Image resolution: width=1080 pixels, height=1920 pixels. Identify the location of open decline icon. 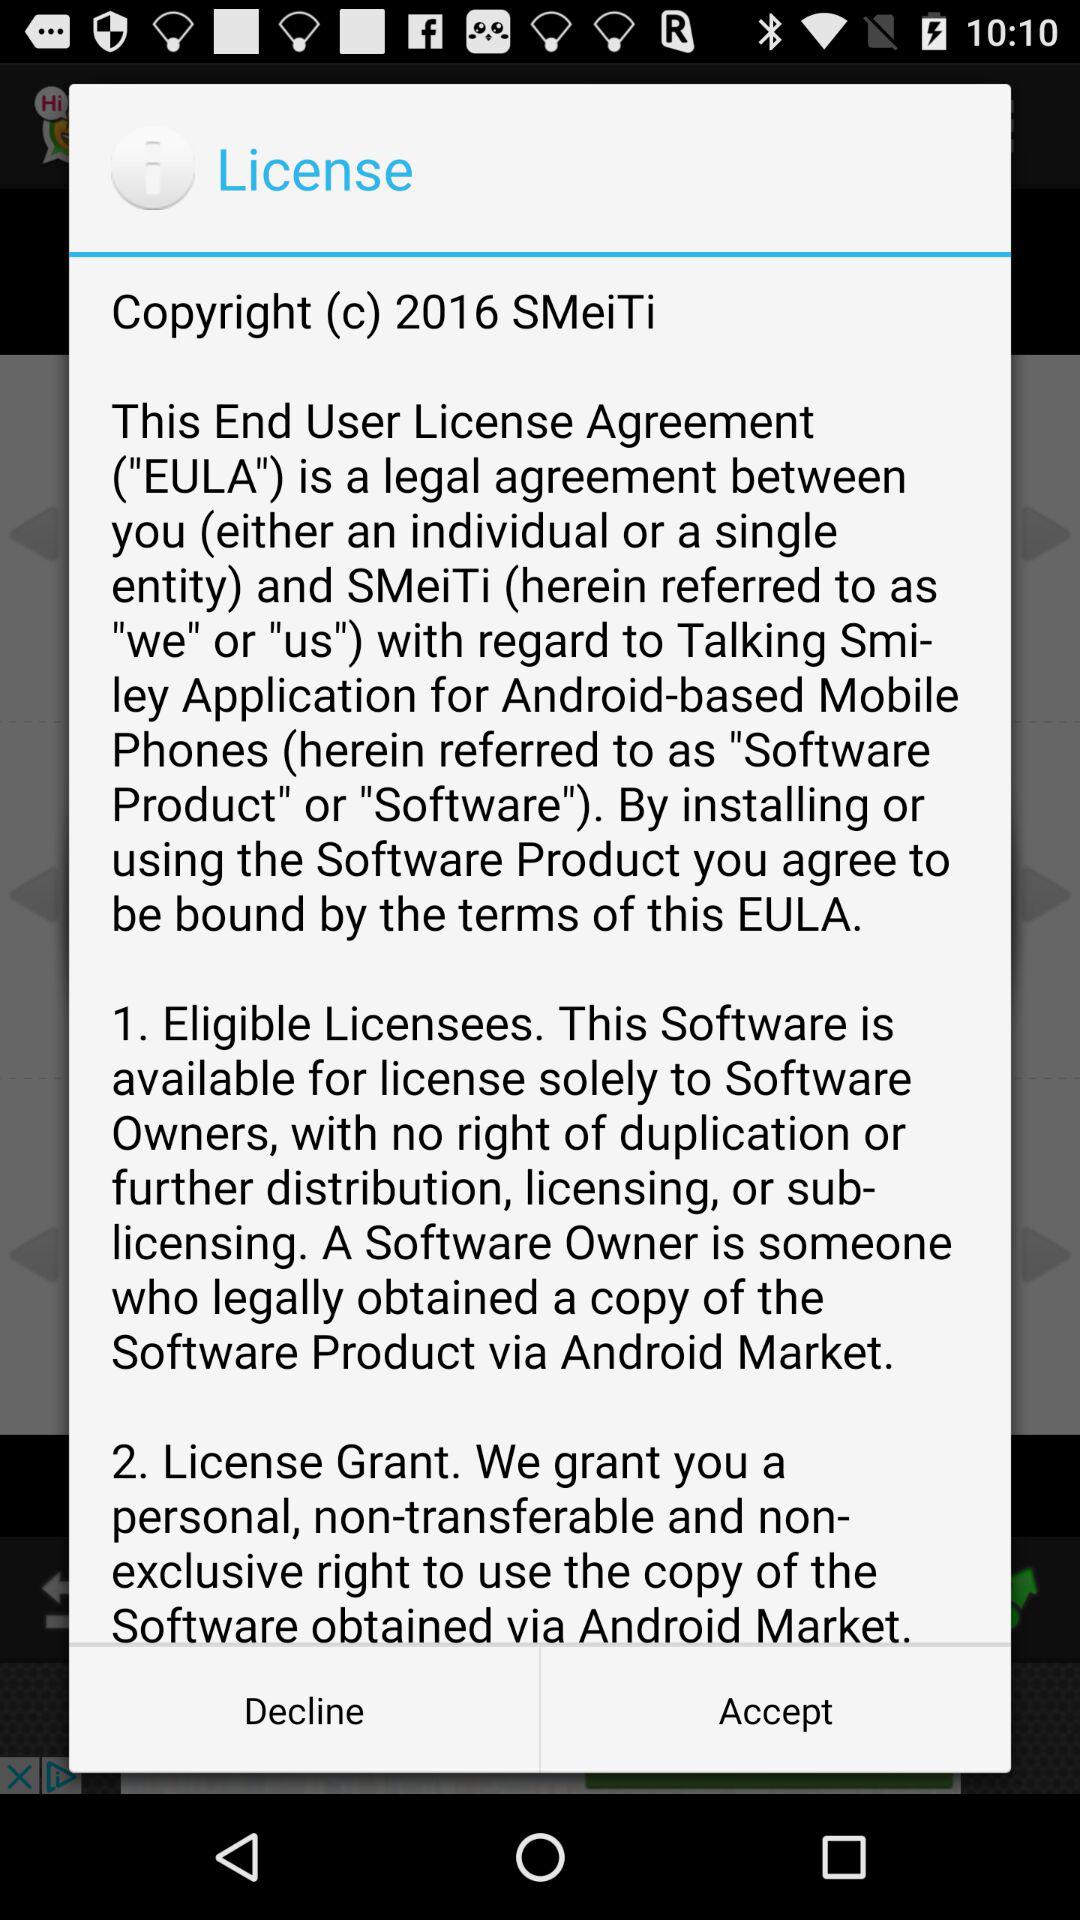
(304, 1710).